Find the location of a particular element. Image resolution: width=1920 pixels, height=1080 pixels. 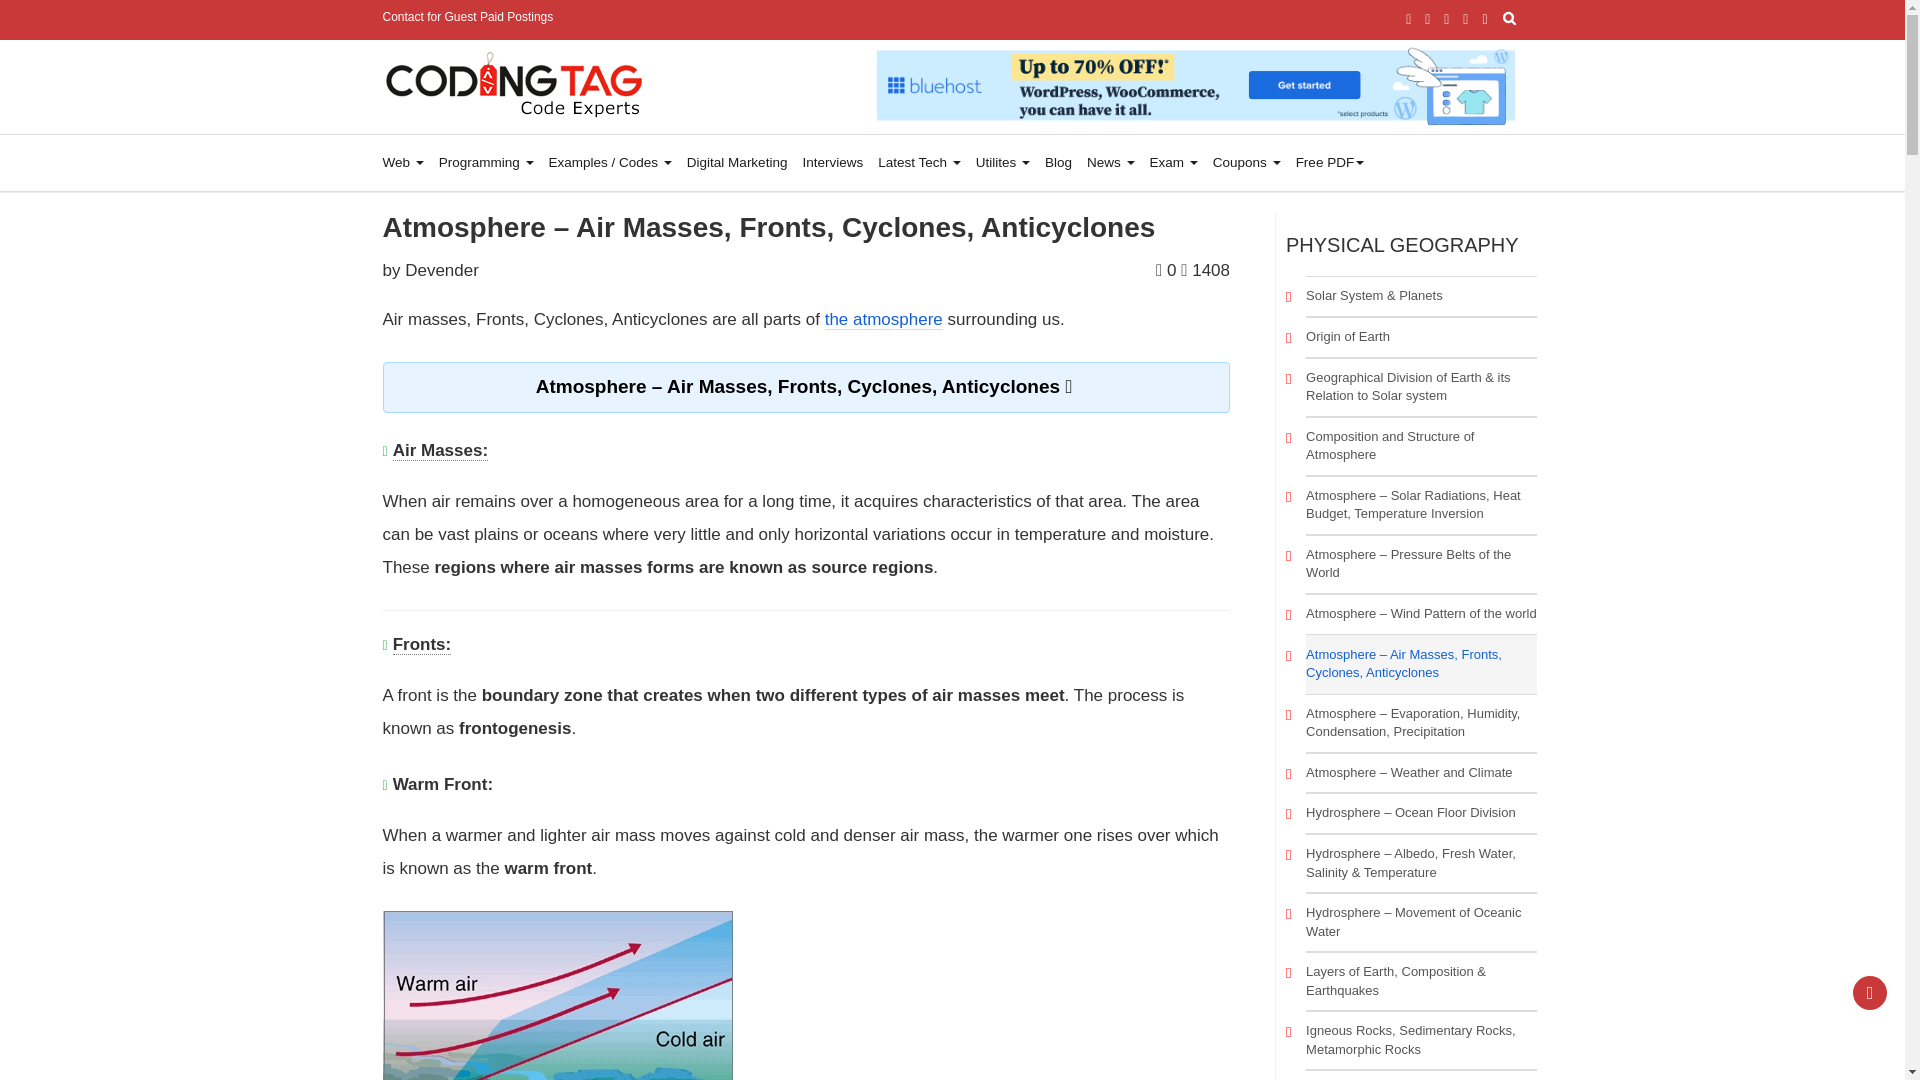

Programming is located at coordinates (494, 163).